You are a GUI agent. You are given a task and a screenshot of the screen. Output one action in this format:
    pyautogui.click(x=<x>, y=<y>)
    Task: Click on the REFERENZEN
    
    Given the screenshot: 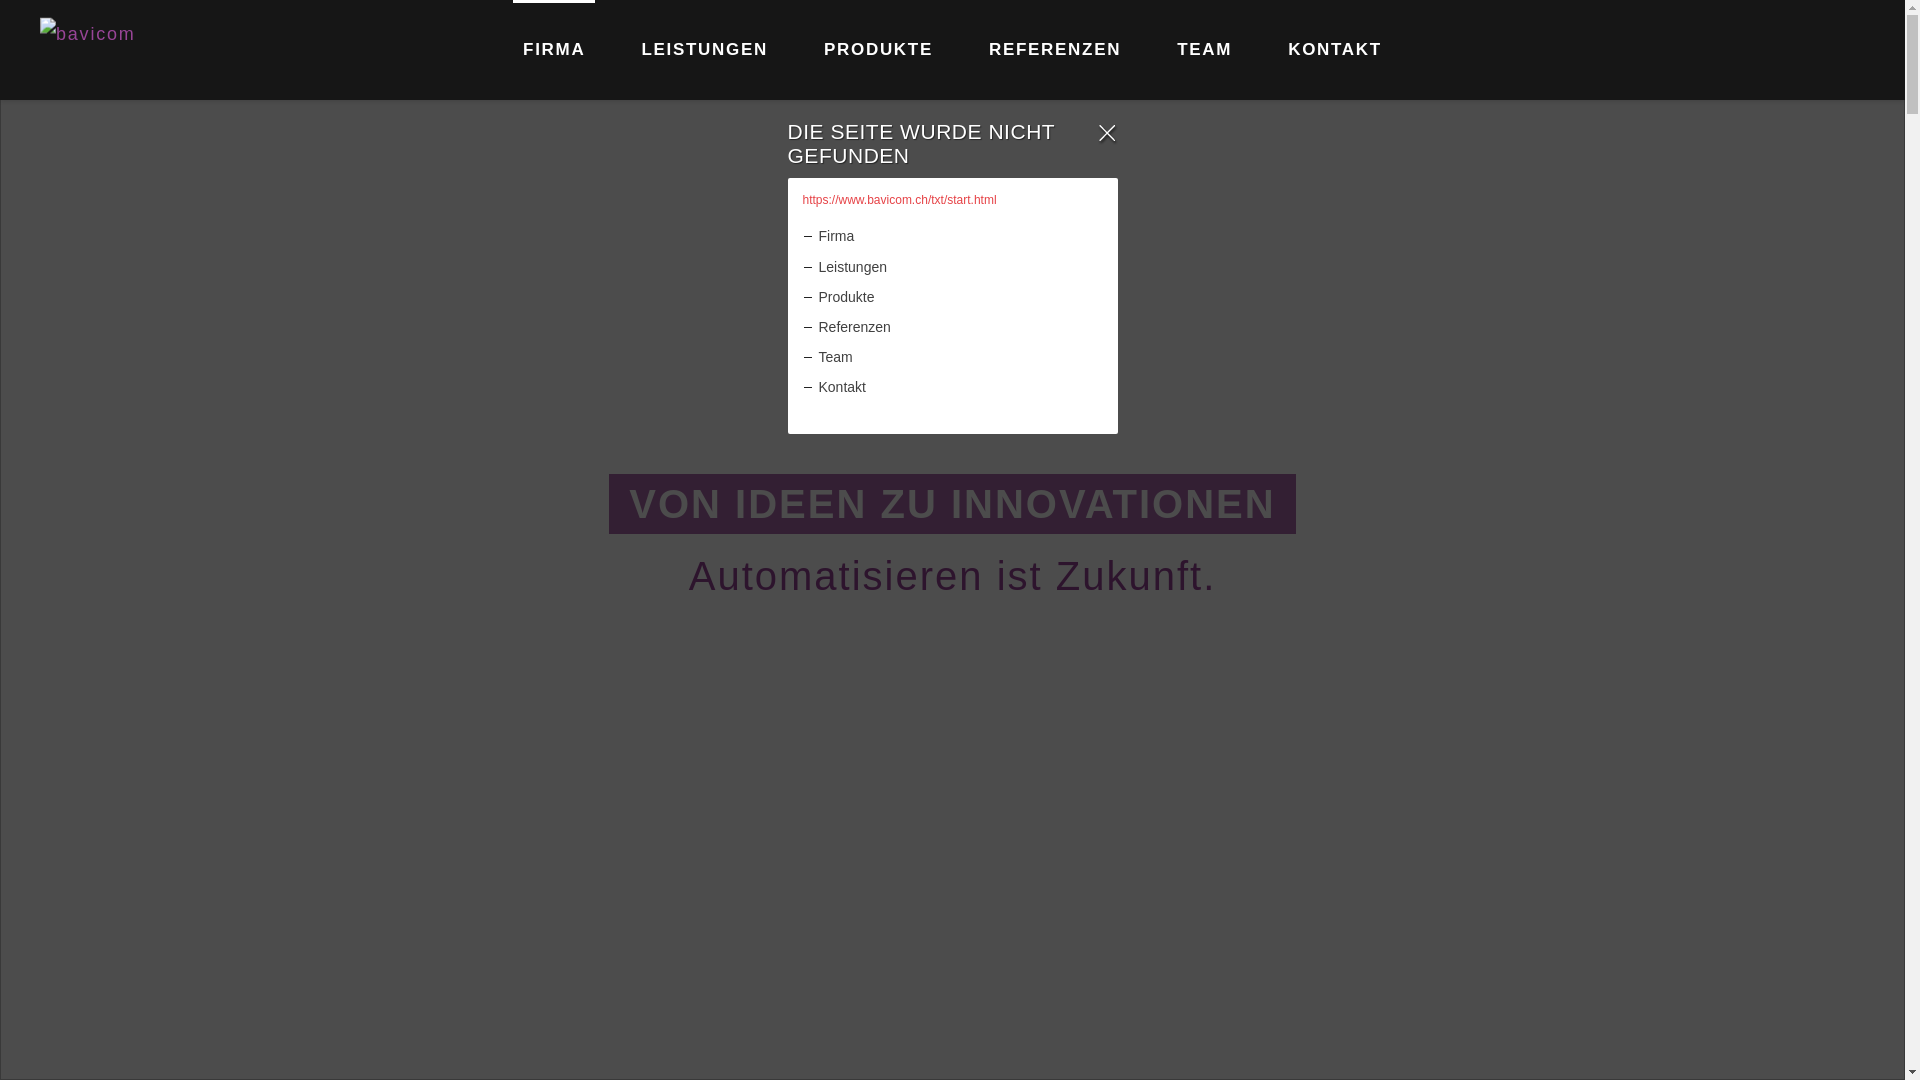 What is the action you would take?
    pyautogui.click(x=1055, y=50)
    